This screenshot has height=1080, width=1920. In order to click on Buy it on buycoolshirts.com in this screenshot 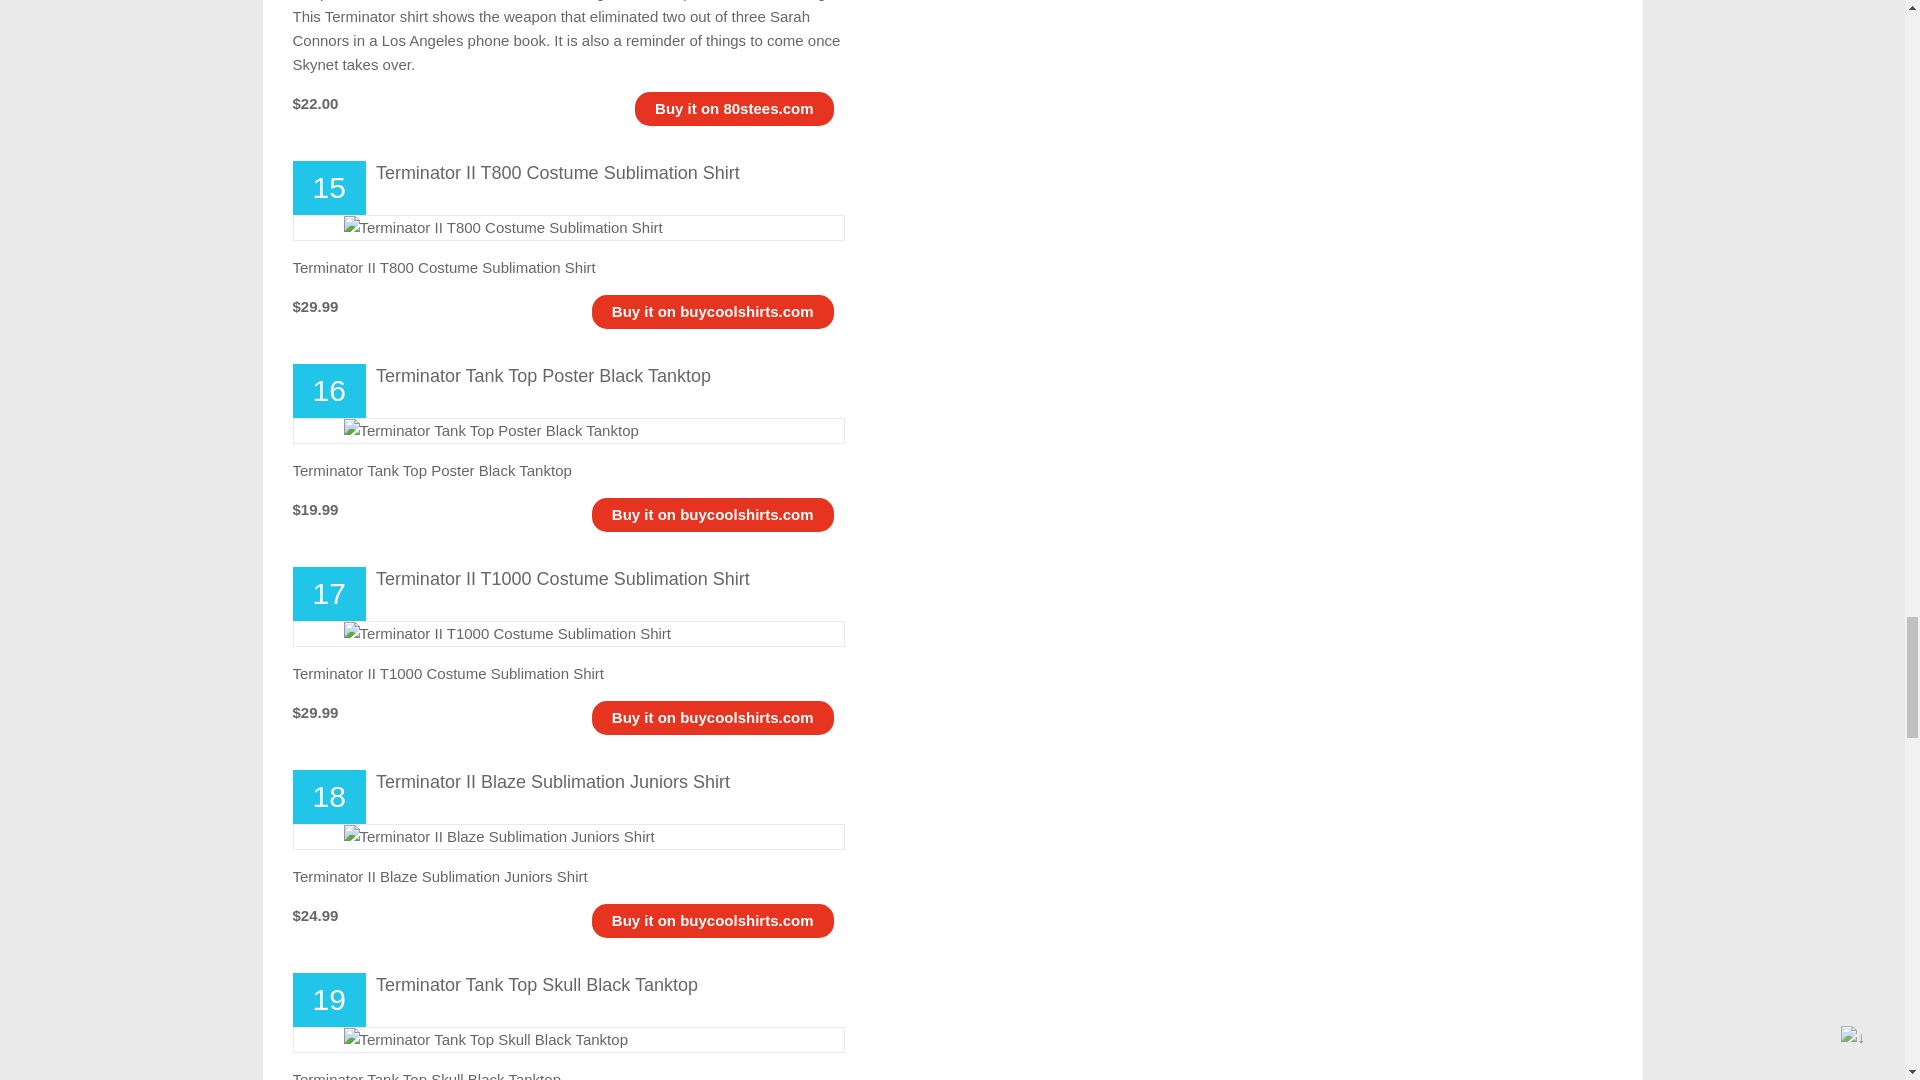, I will do `click(713, 920)`.